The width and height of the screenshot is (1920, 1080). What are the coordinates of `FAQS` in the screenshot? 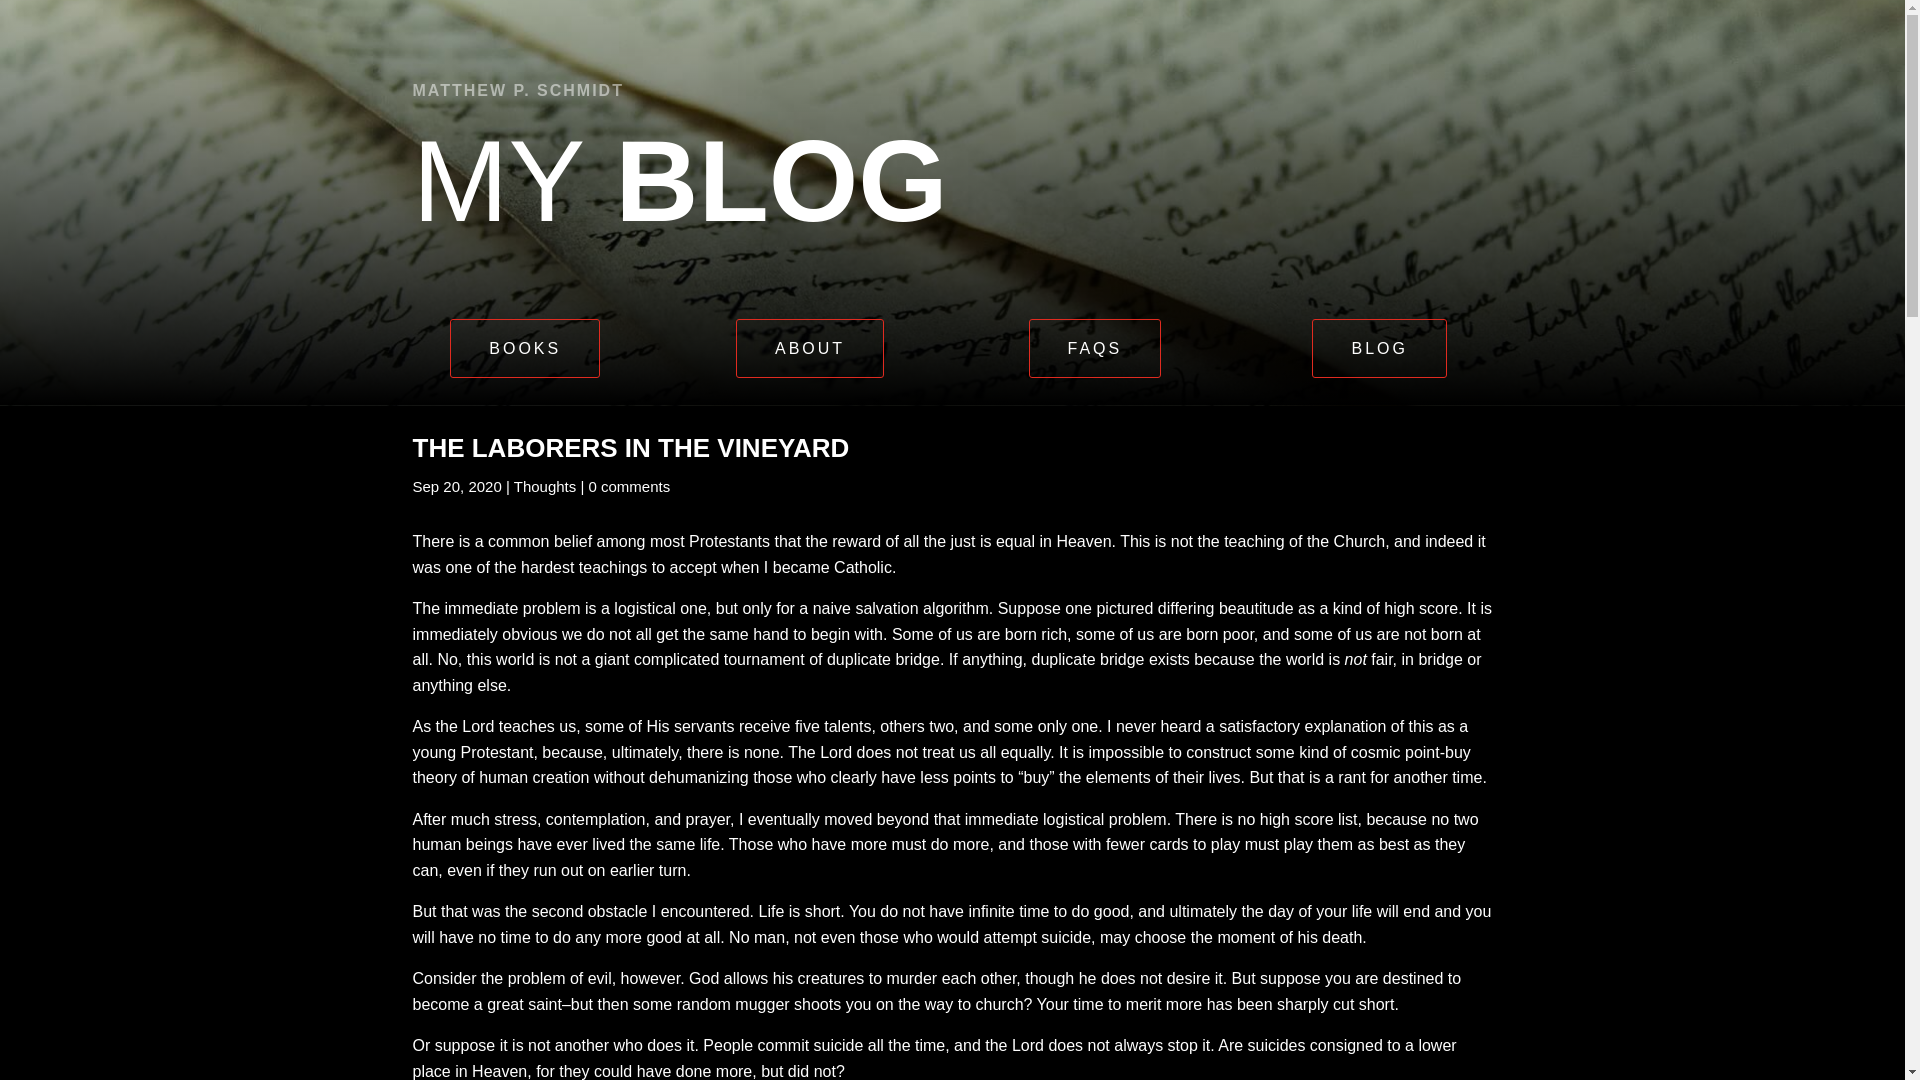 It's located at (1095, 348).